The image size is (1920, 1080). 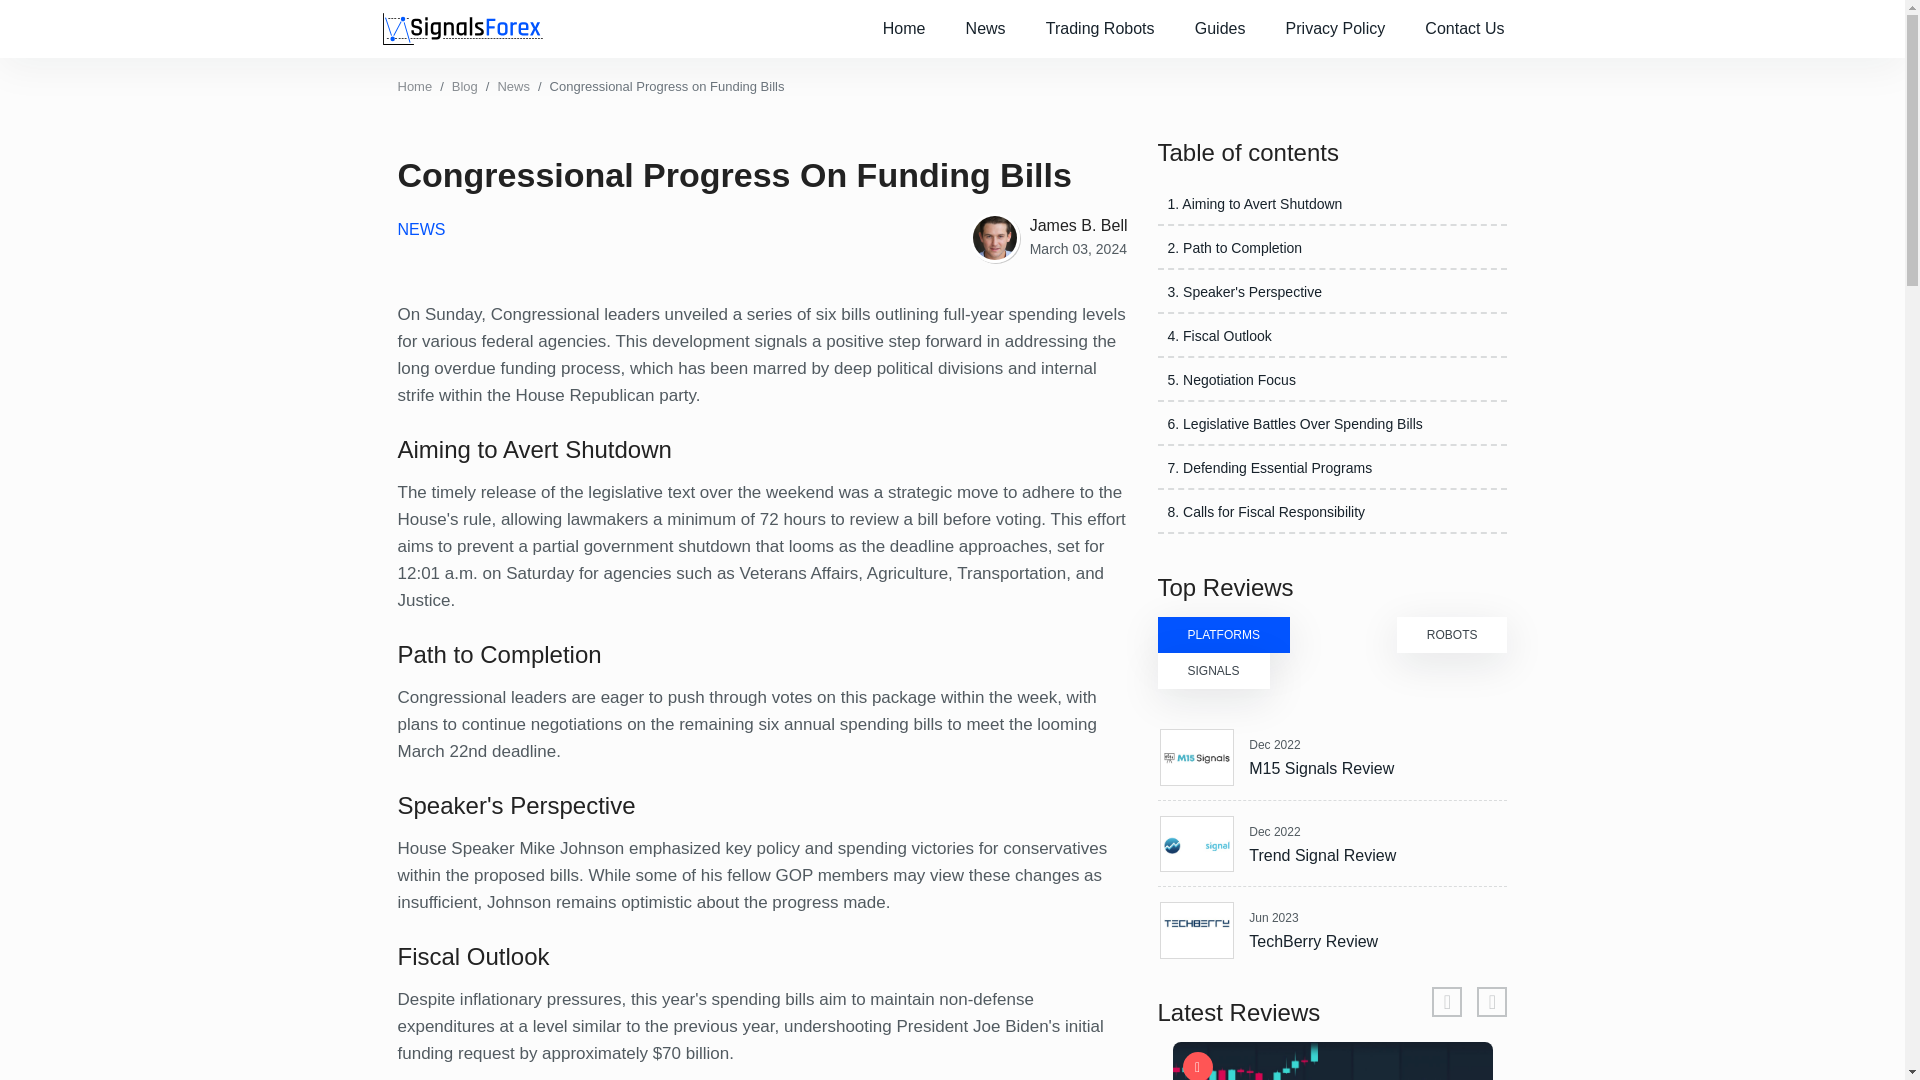 What do you see at coordinates (1452, 634) in the screenshot?
I see `ROBOTS` at bounding box center [1452, 634].